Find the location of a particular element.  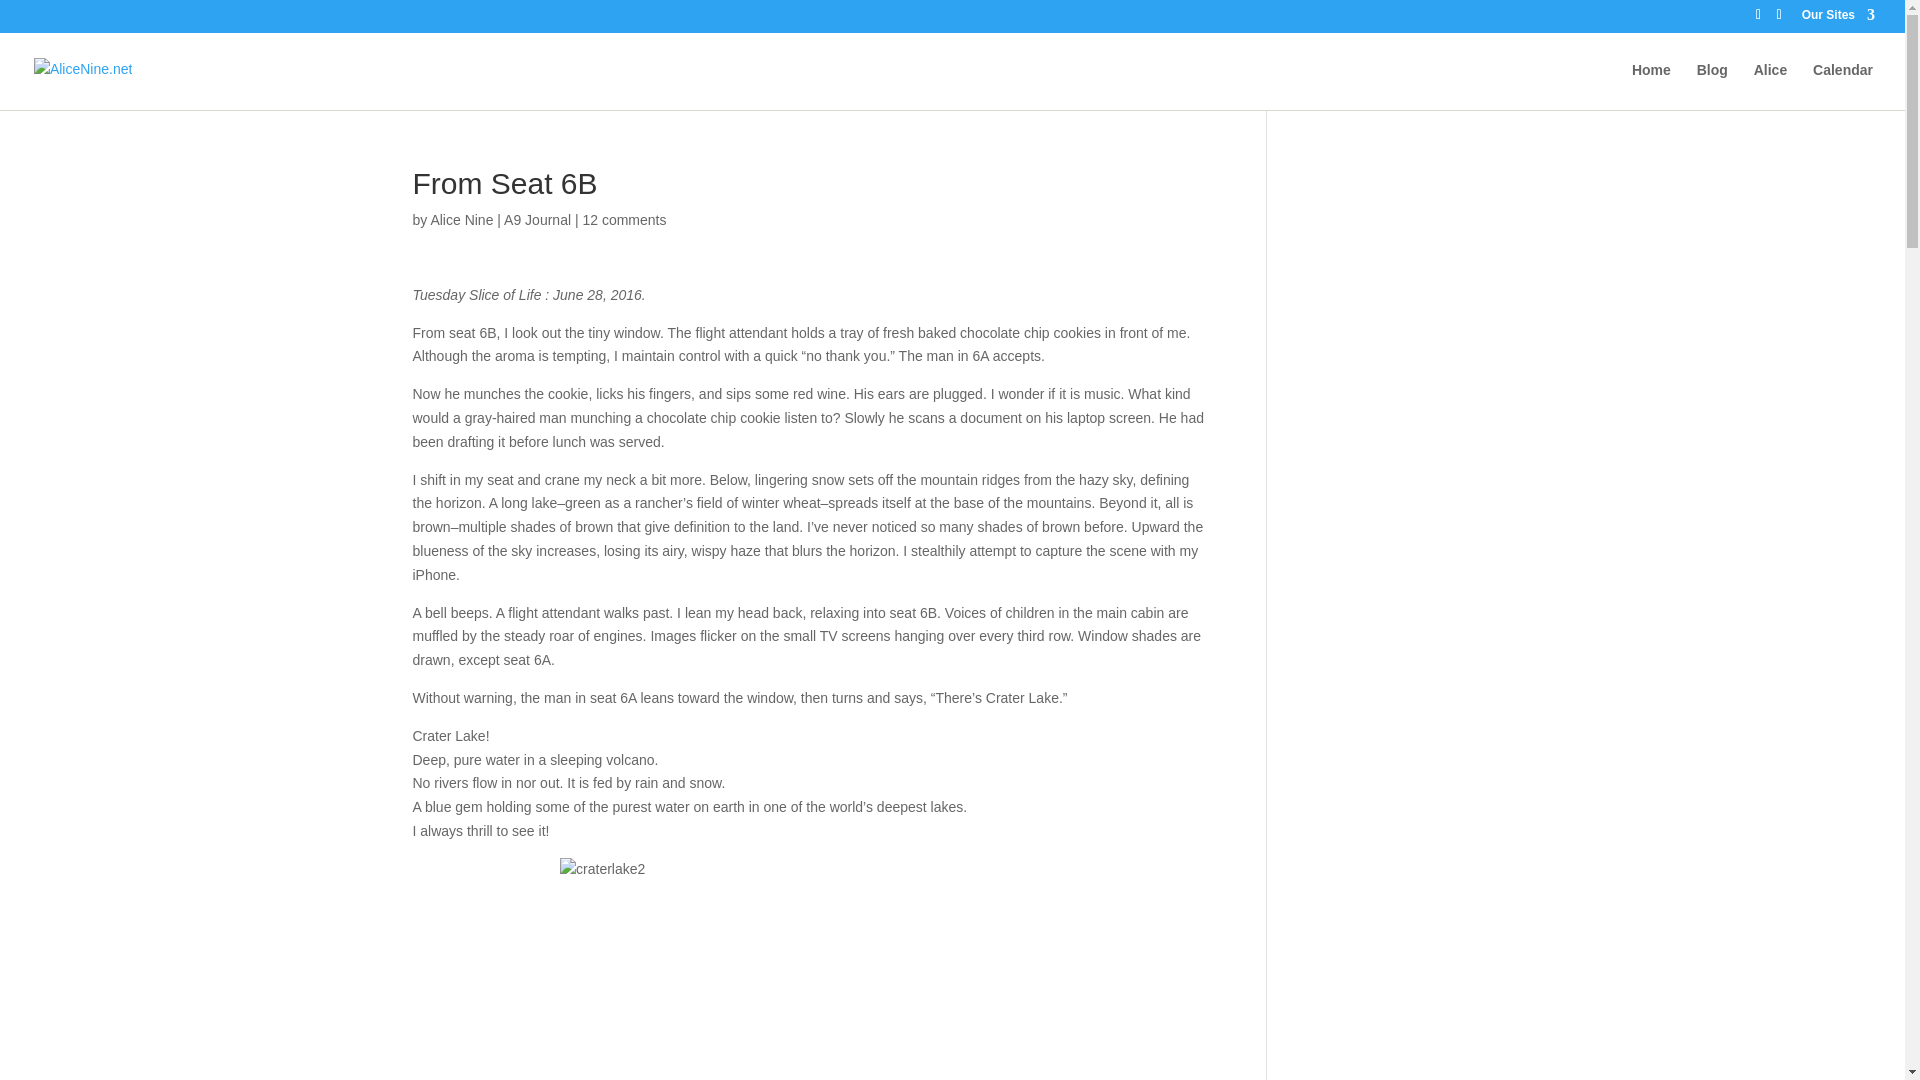

A9 Journal is located at coordinates (536, 219).